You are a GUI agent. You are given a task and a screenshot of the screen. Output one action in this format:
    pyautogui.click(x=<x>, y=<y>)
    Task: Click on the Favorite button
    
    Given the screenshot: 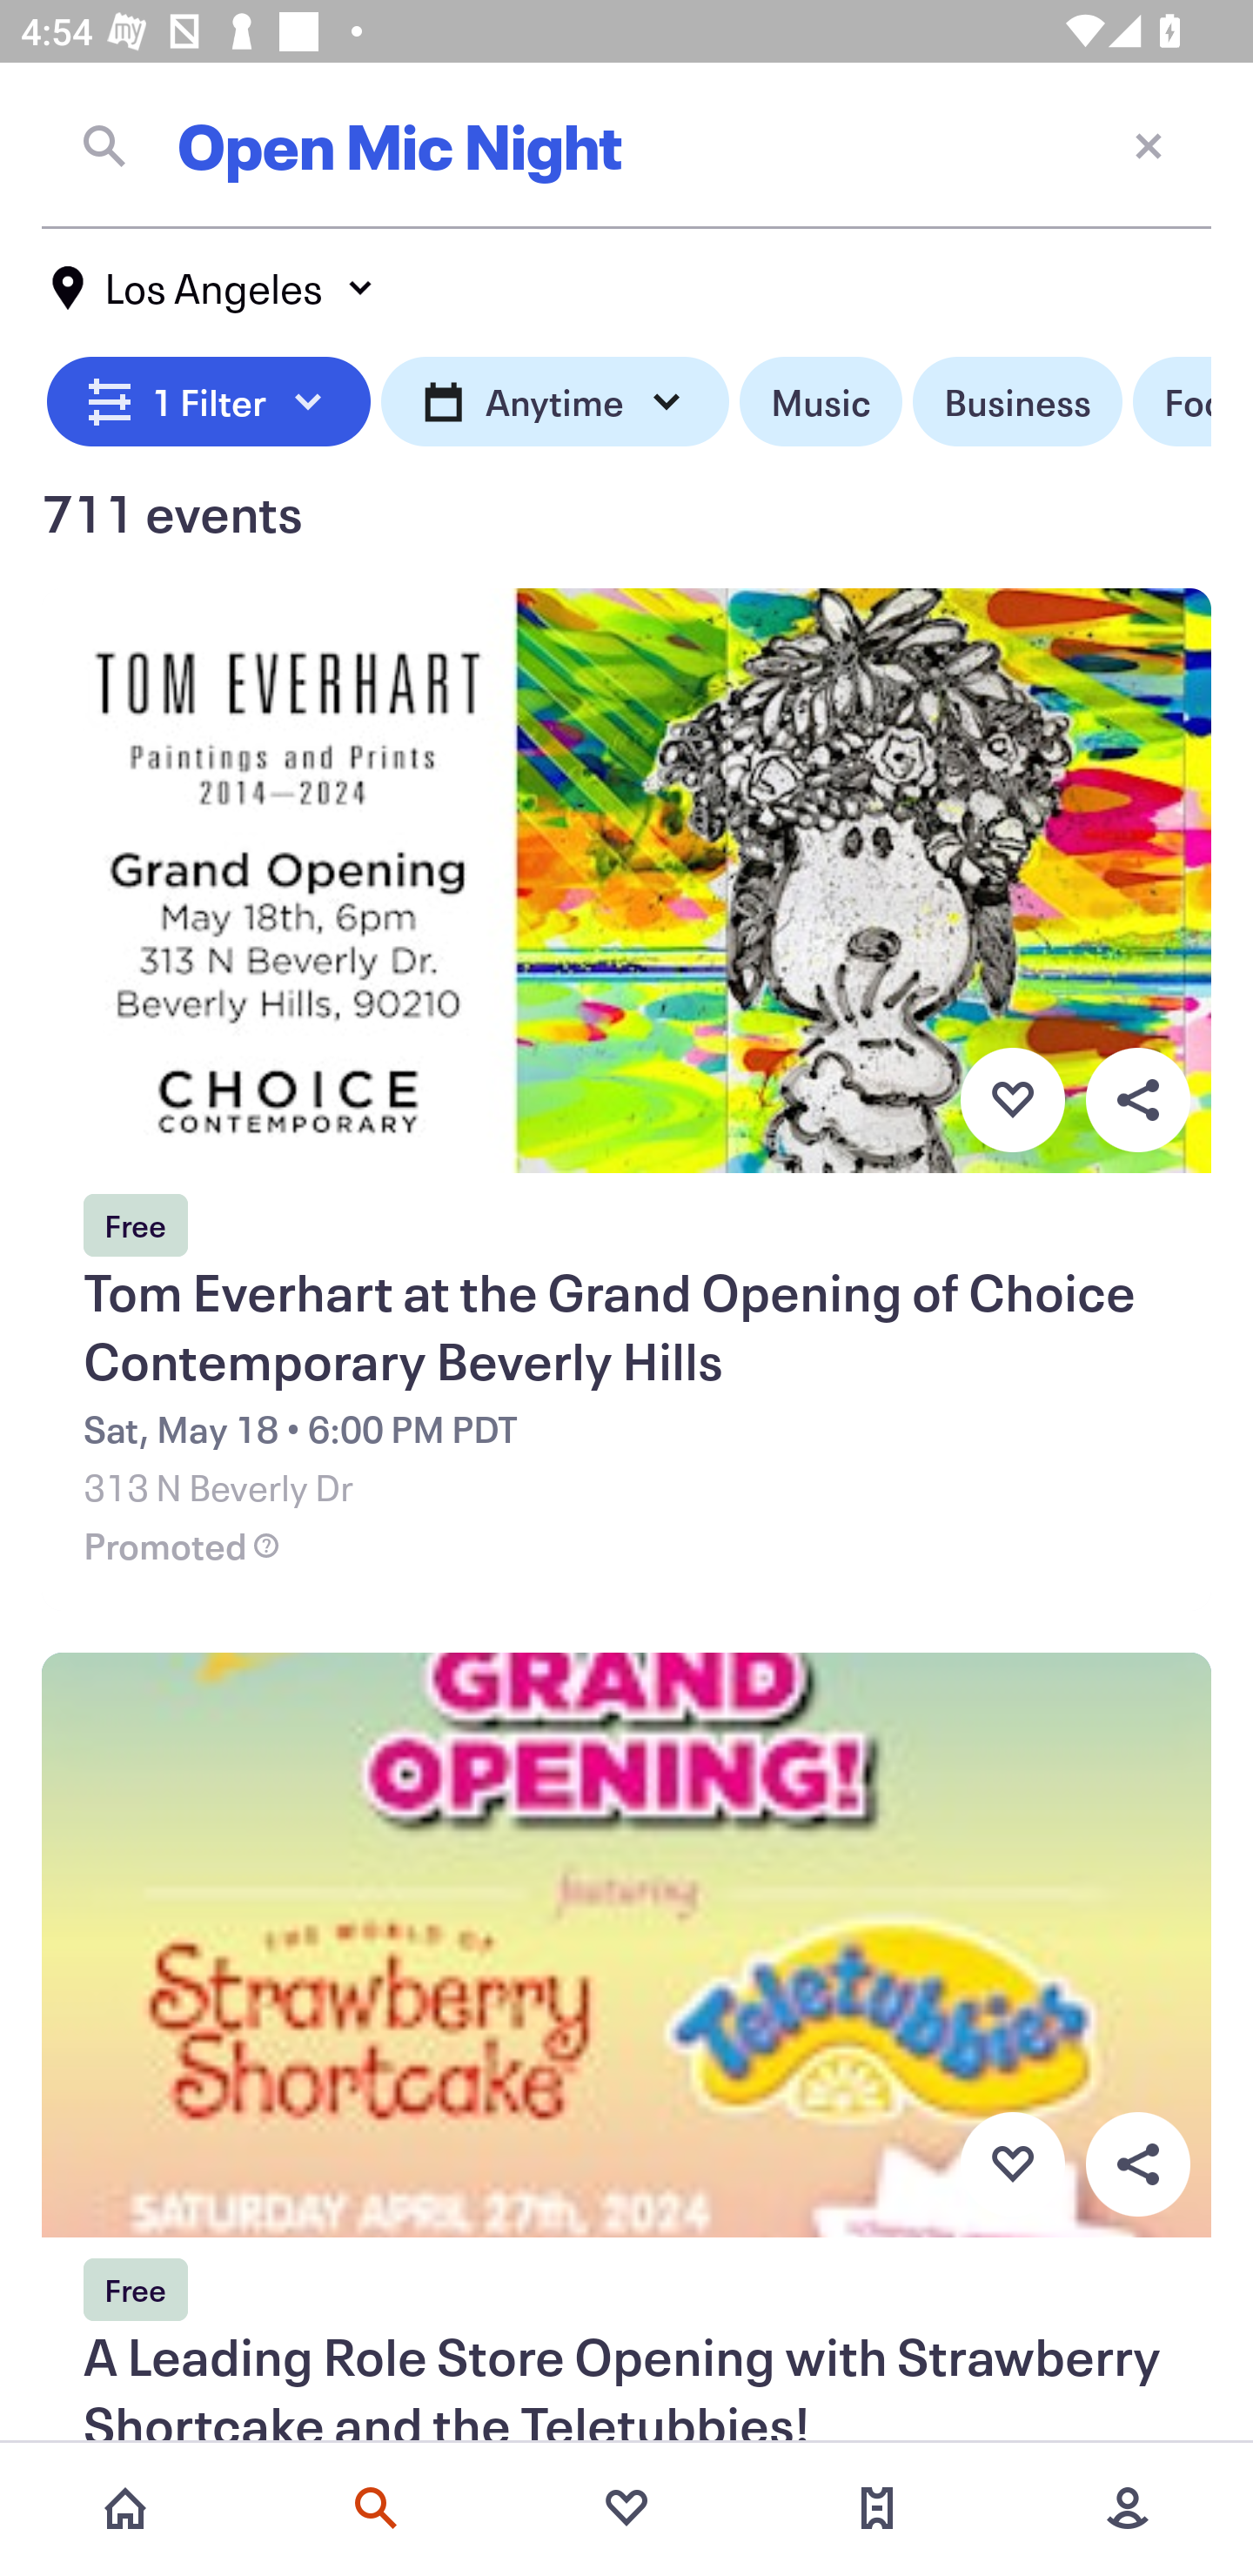 What is the action you would take?
    pyautogui.click(x=1012, y=2165)
    